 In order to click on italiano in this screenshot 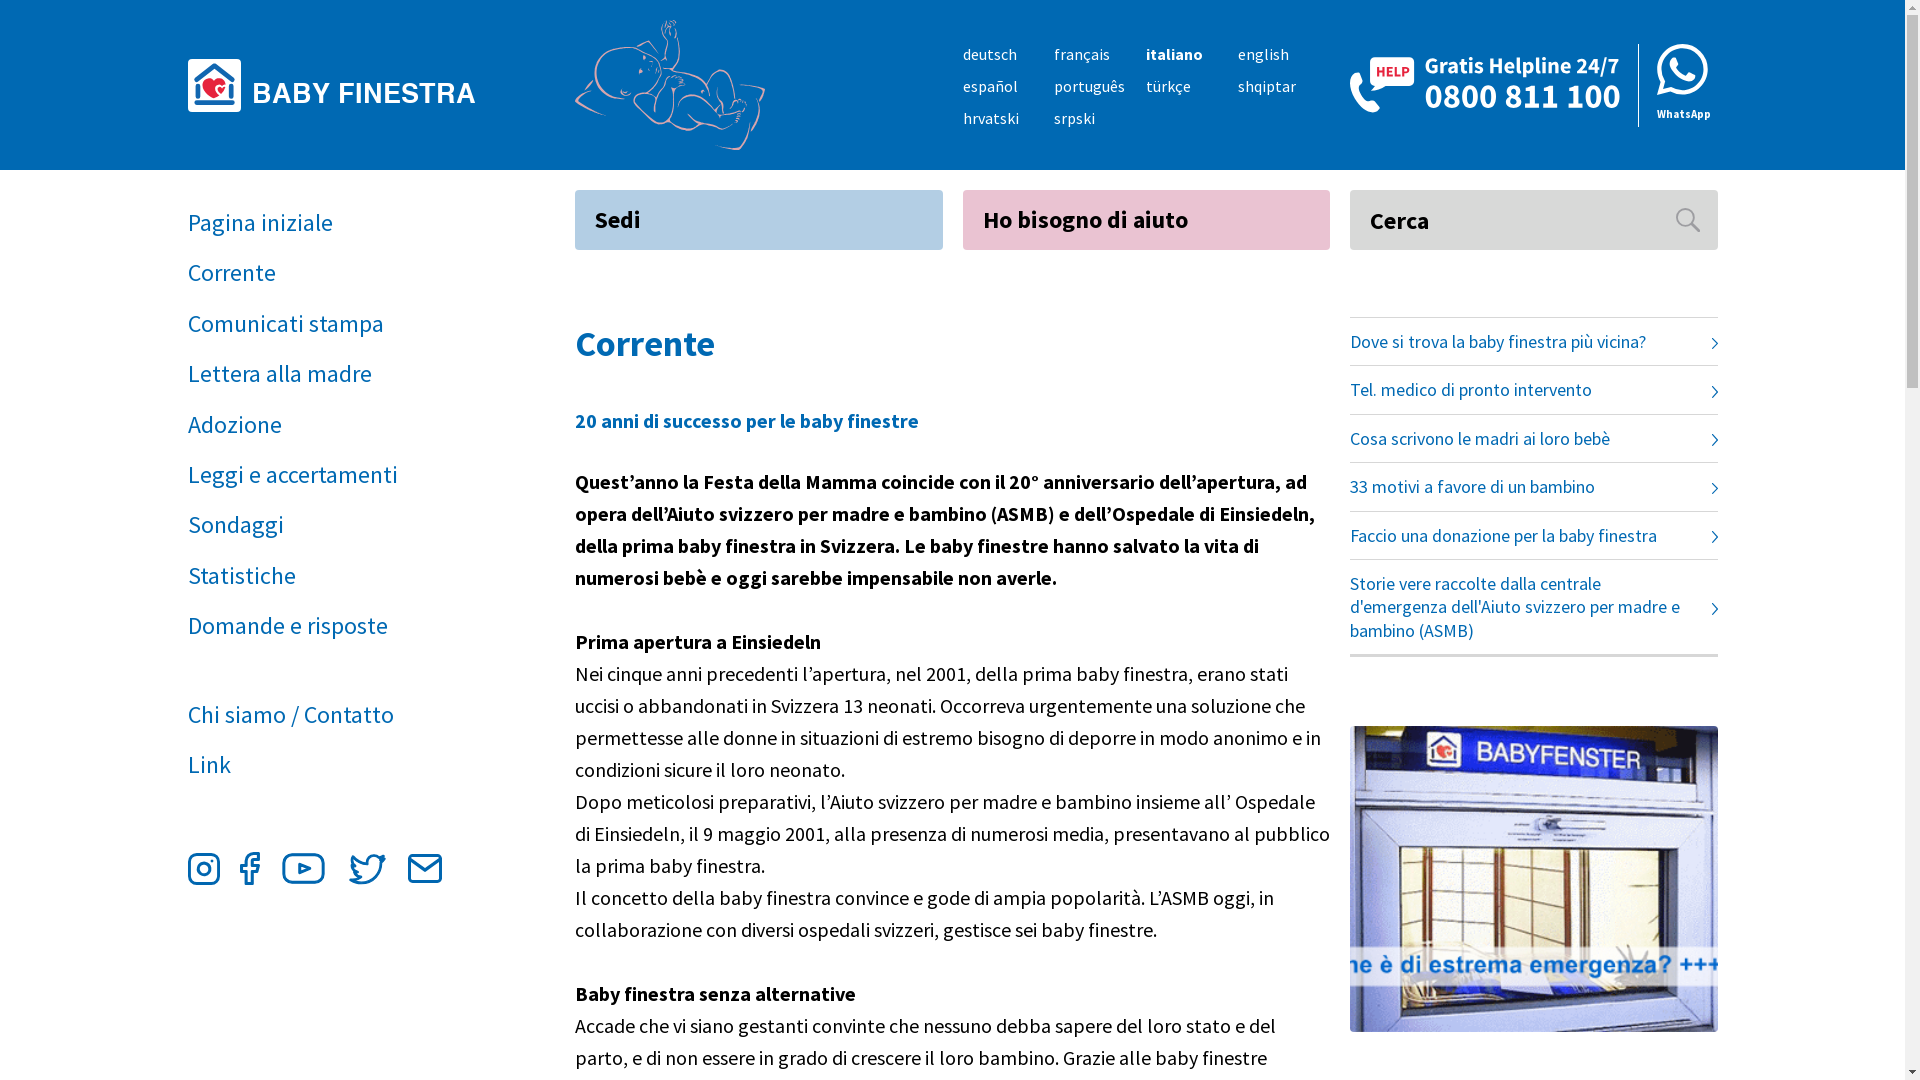, I will do `click(1174, 54)`.